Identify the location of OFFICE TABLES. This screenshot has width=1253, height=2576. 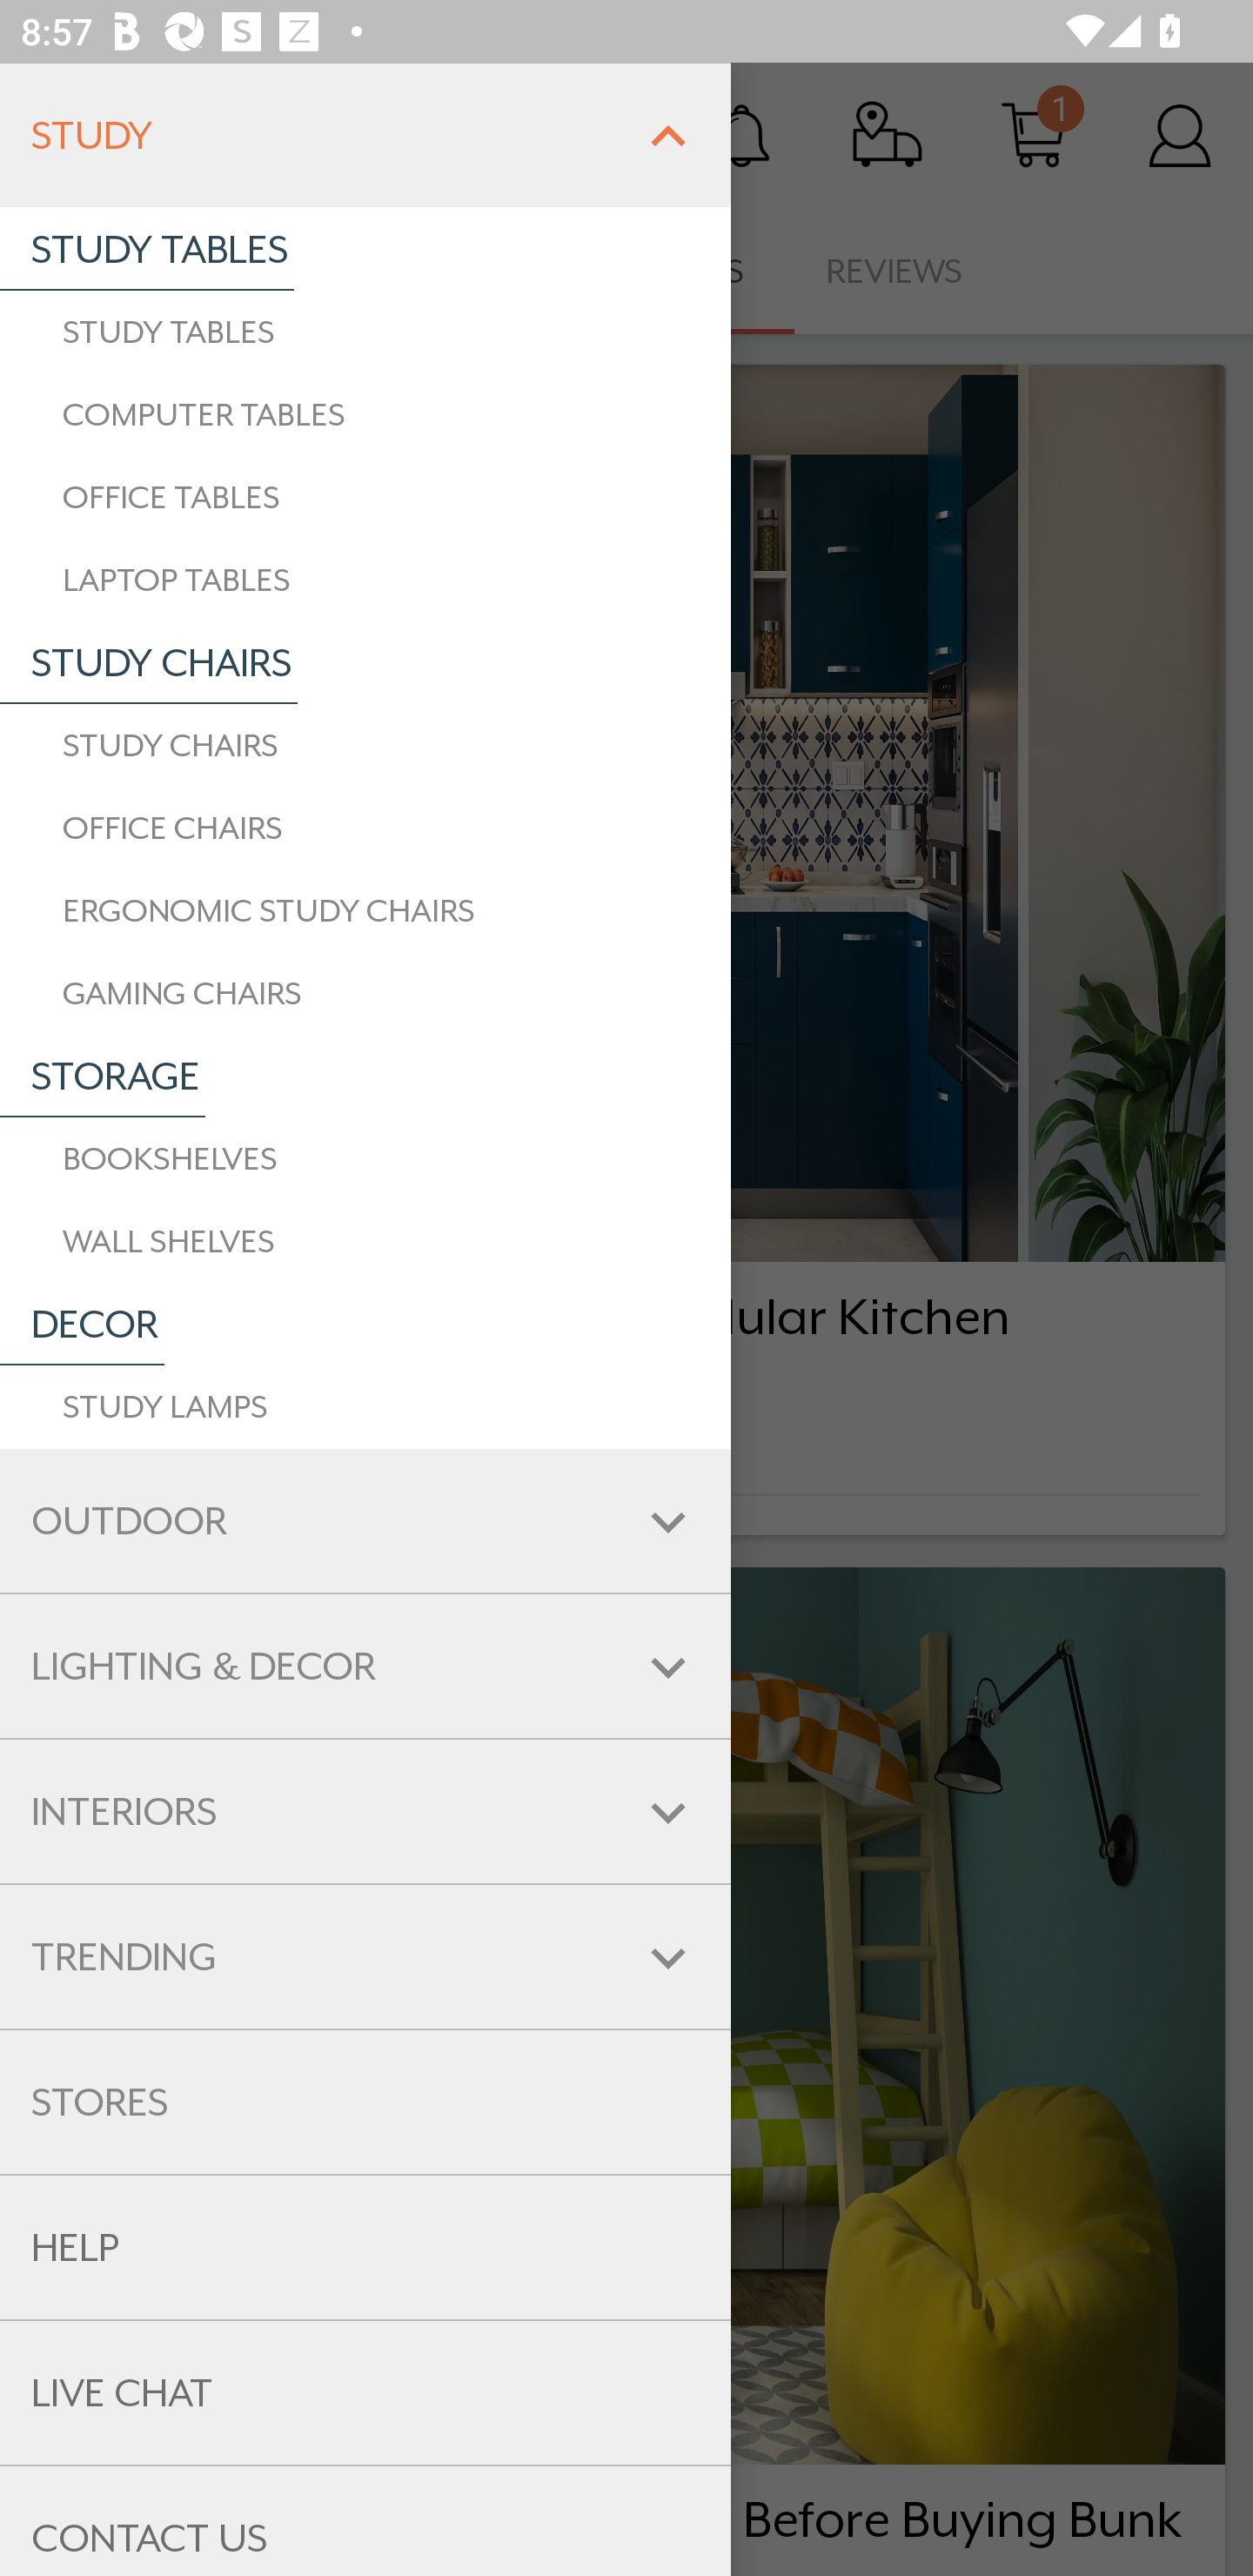
(365, 496).